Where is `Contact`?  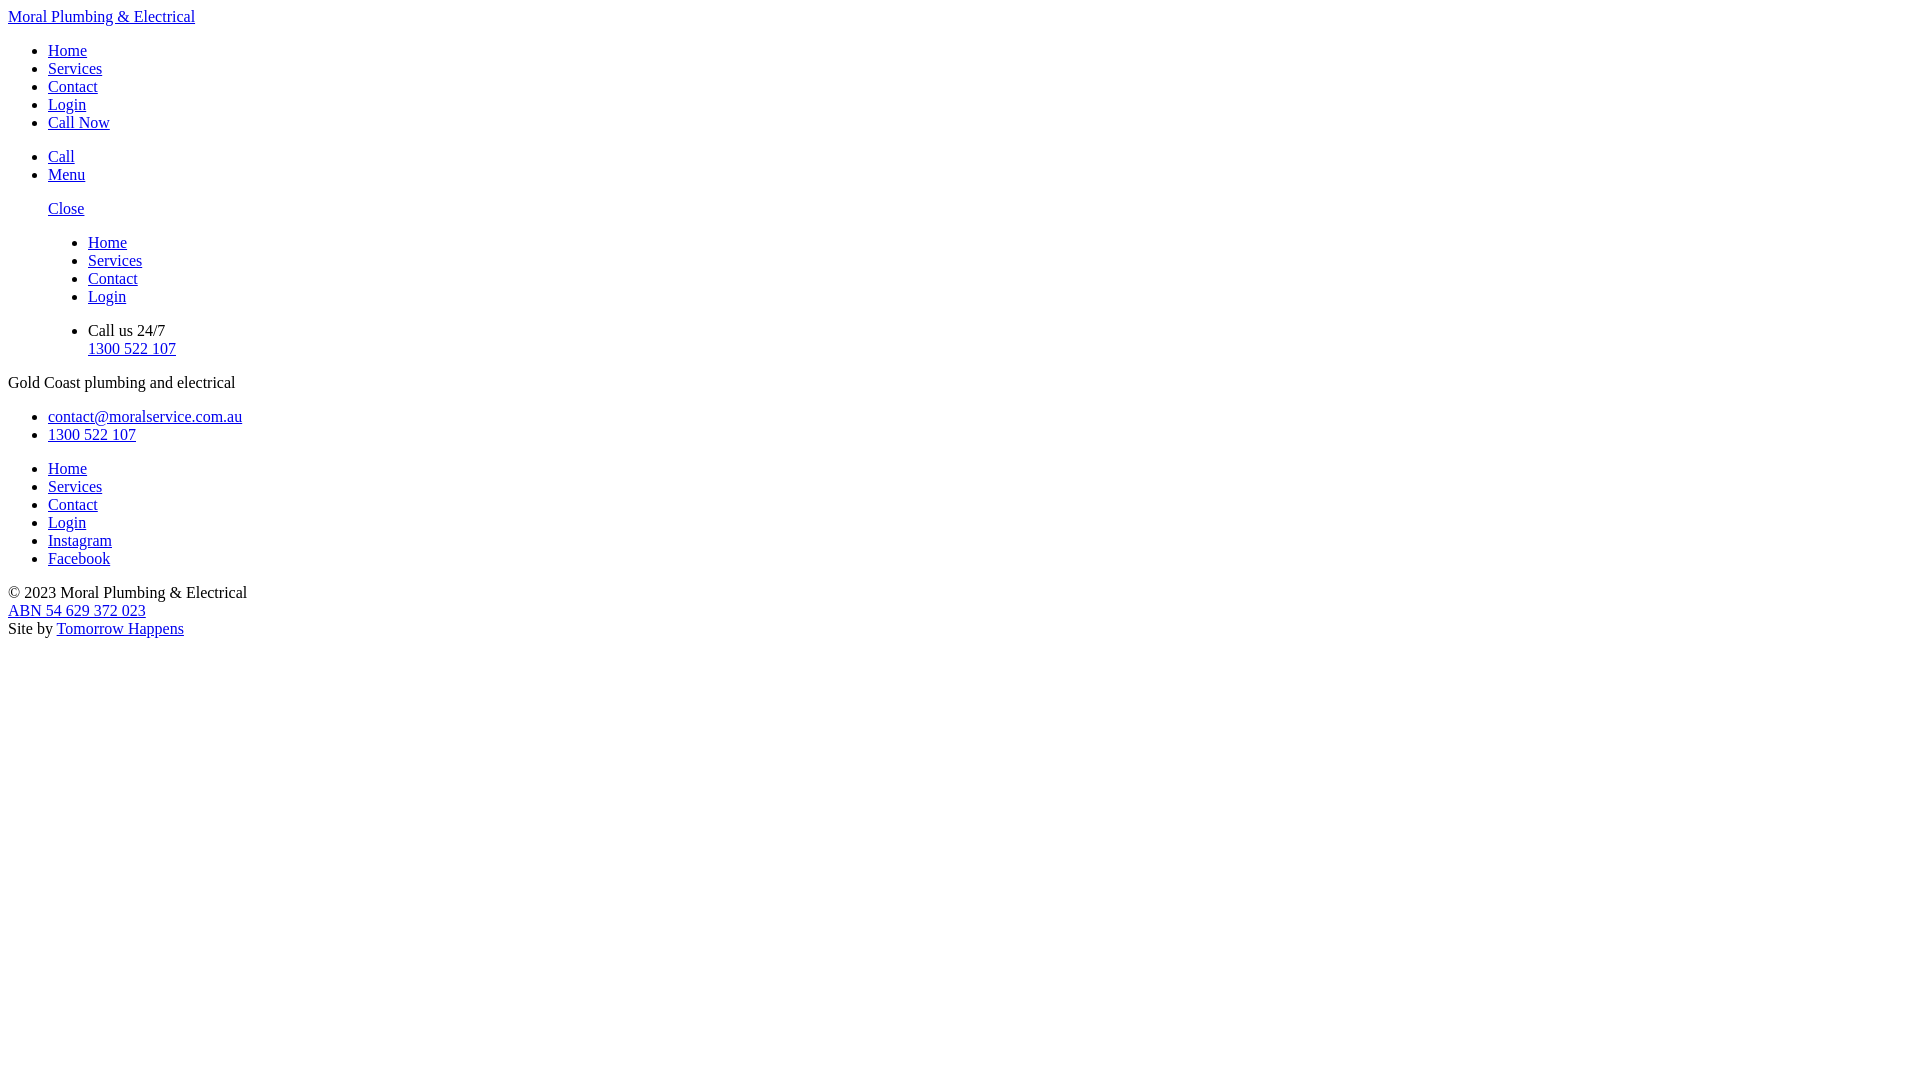
Contact is located at coordinates (113, 278).